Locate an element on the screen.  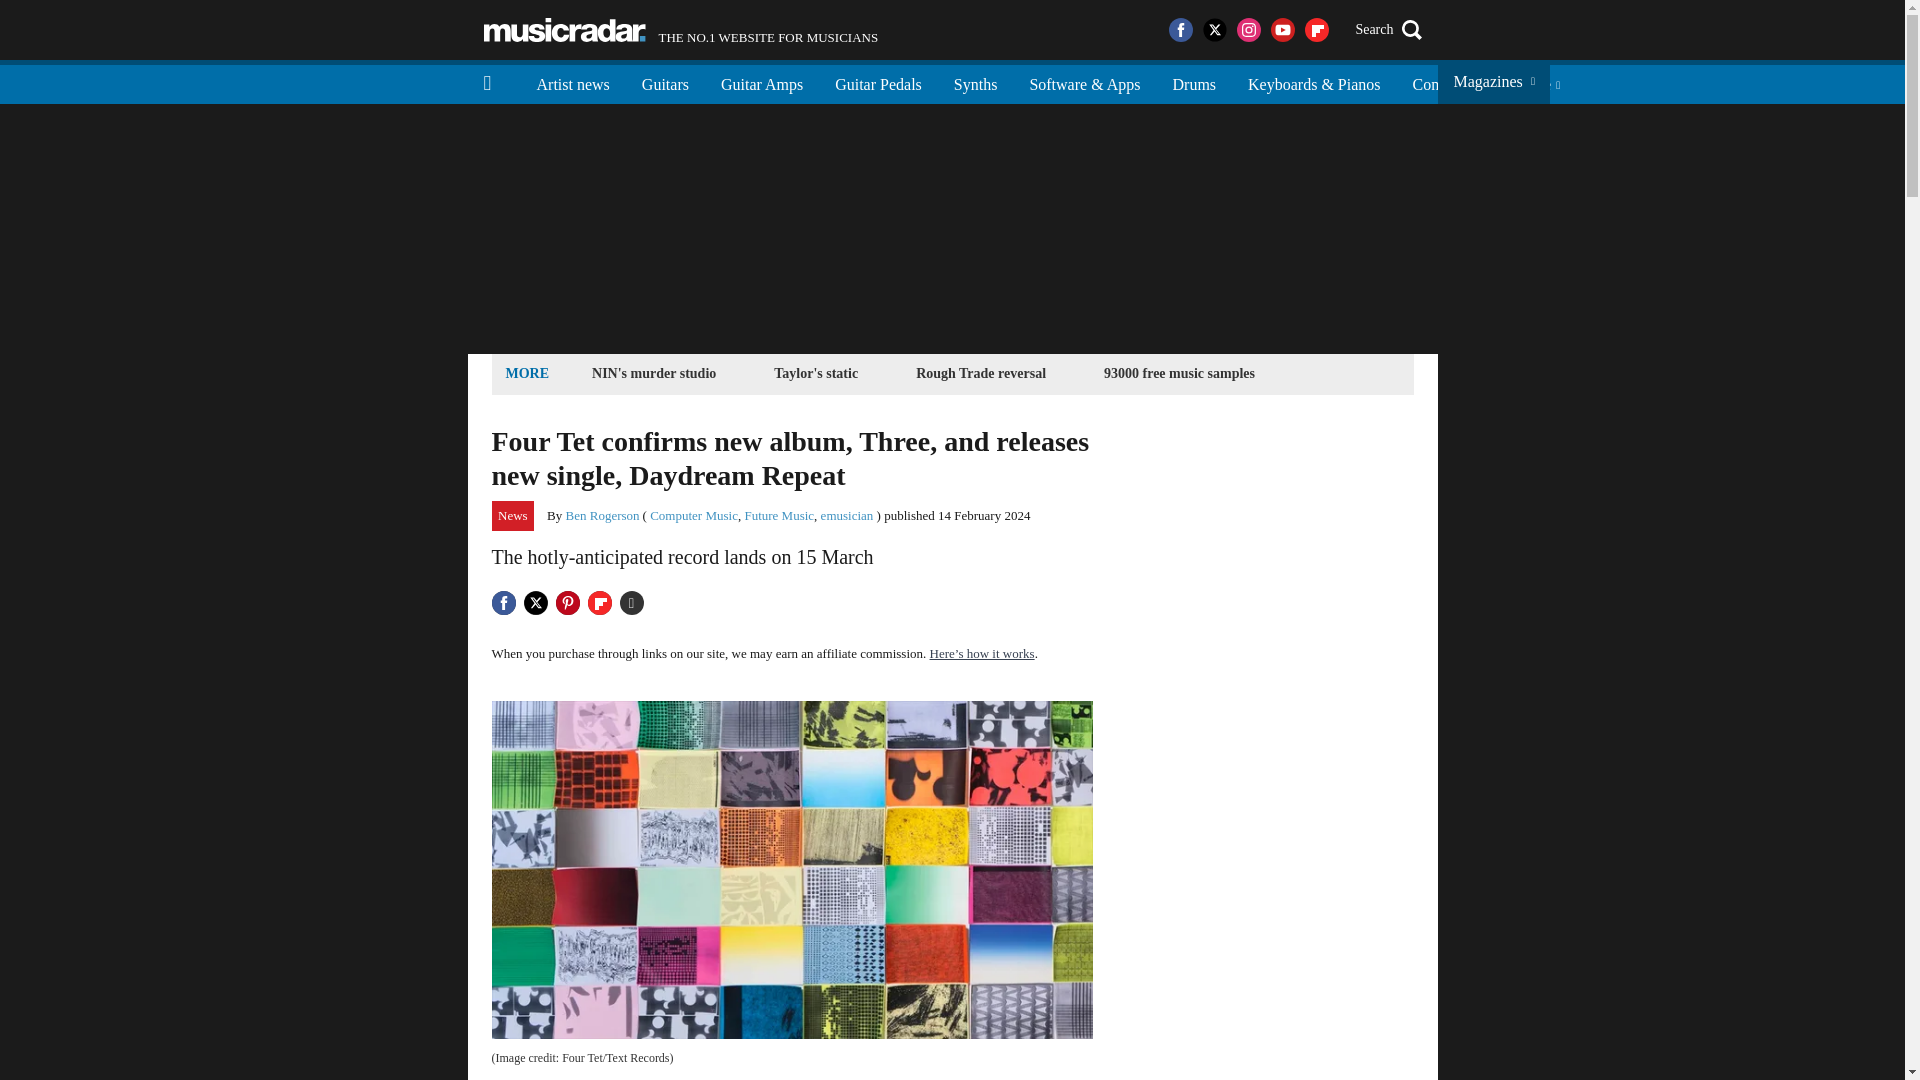
93000 free music samples is located at coordinates (681, 30).